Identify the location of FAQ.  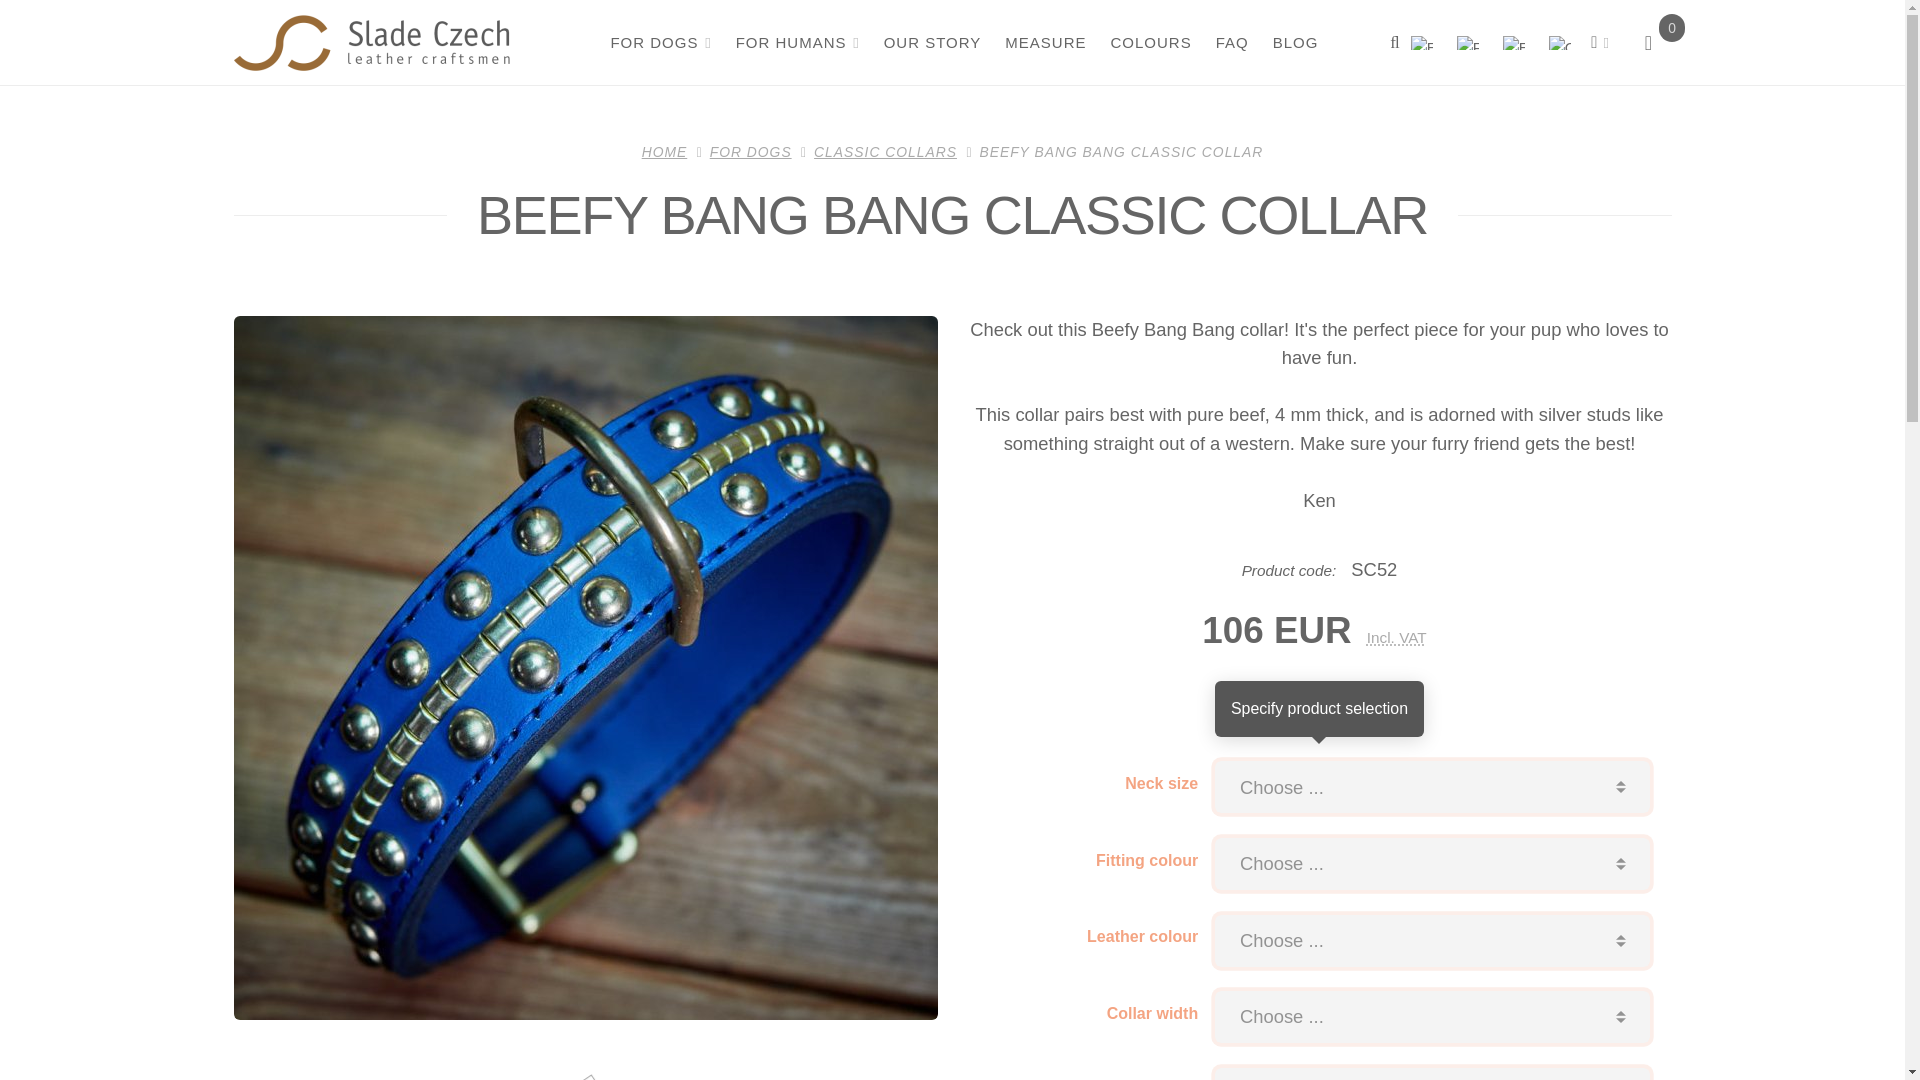
(1230, 42).